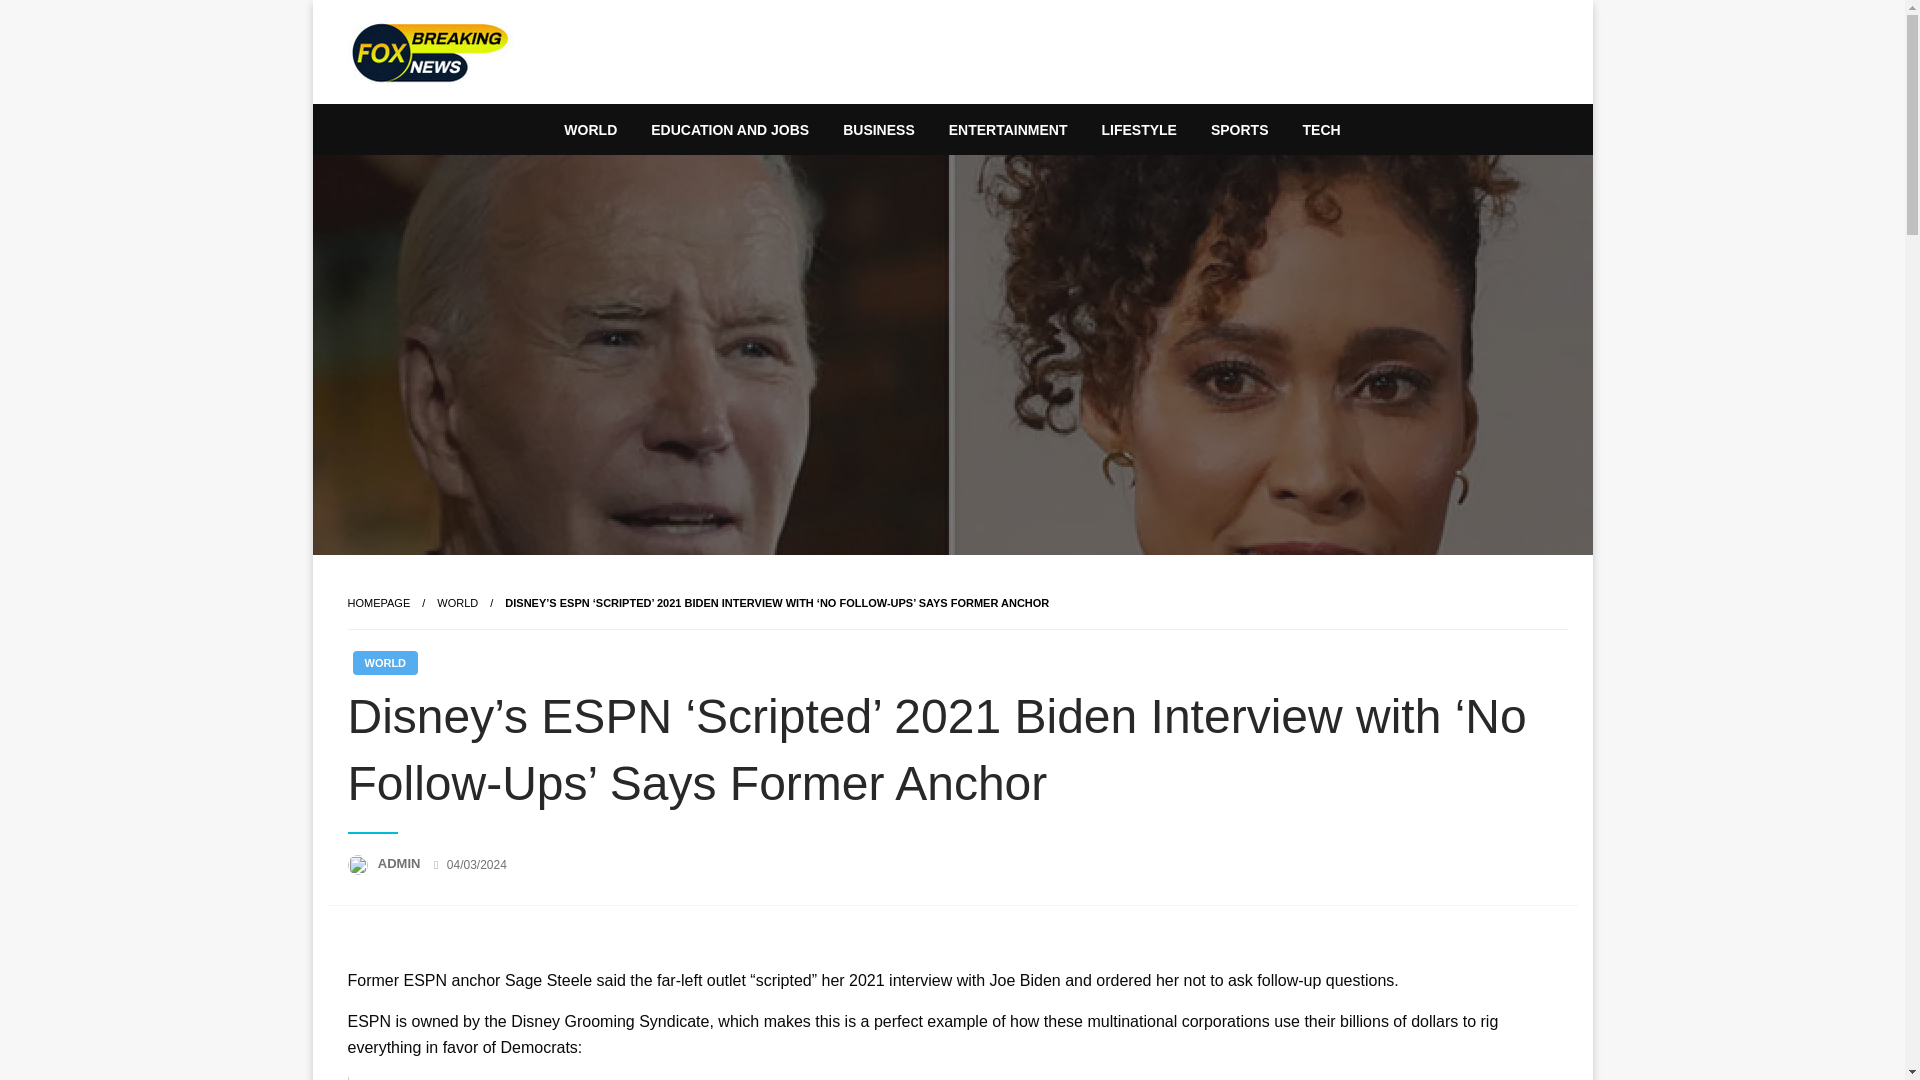 Image resolution: width=1920 pixels, height=1080 pixels. Describe the element at coordinates (729, 130) in the screenshot. I see `EDUCATION AND JOBS` at that location.